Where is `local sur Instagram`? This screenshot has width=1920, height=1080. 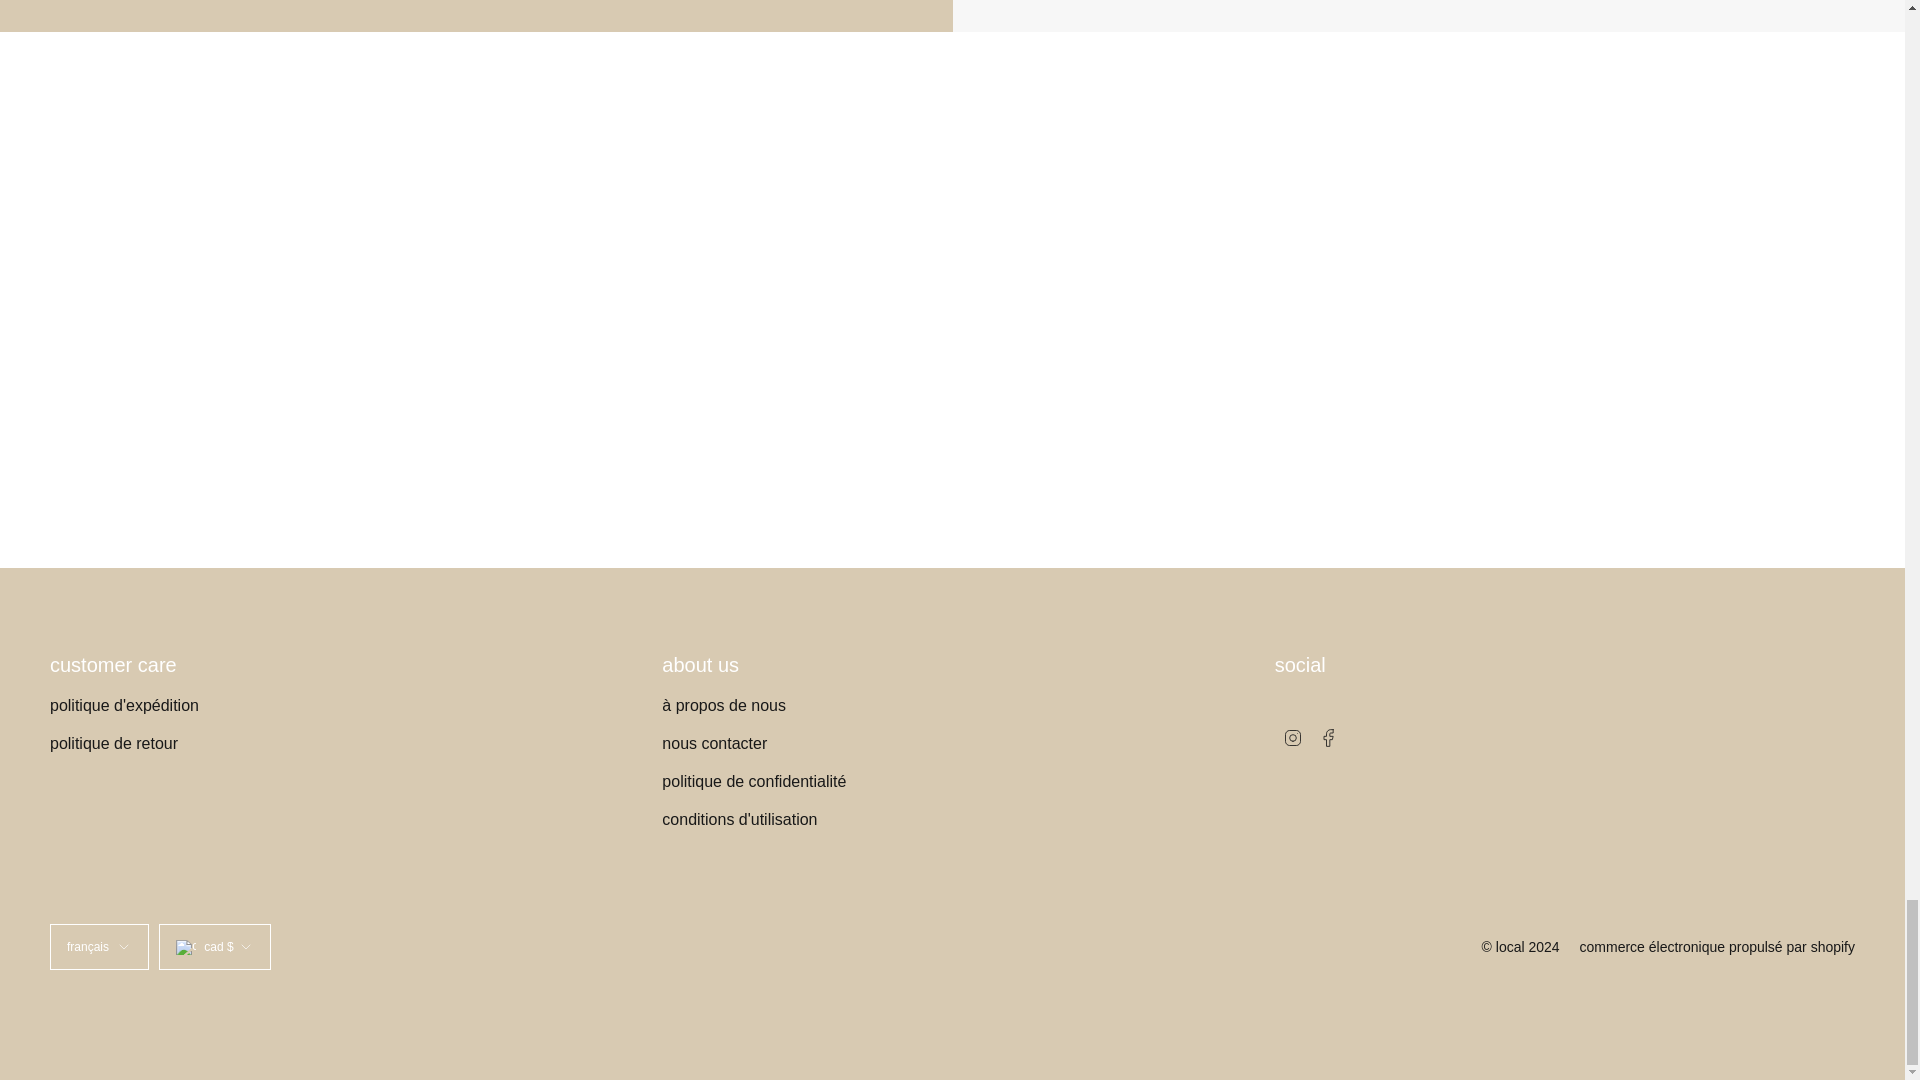 local sur Instagram is located at coordinates (1292, 736).